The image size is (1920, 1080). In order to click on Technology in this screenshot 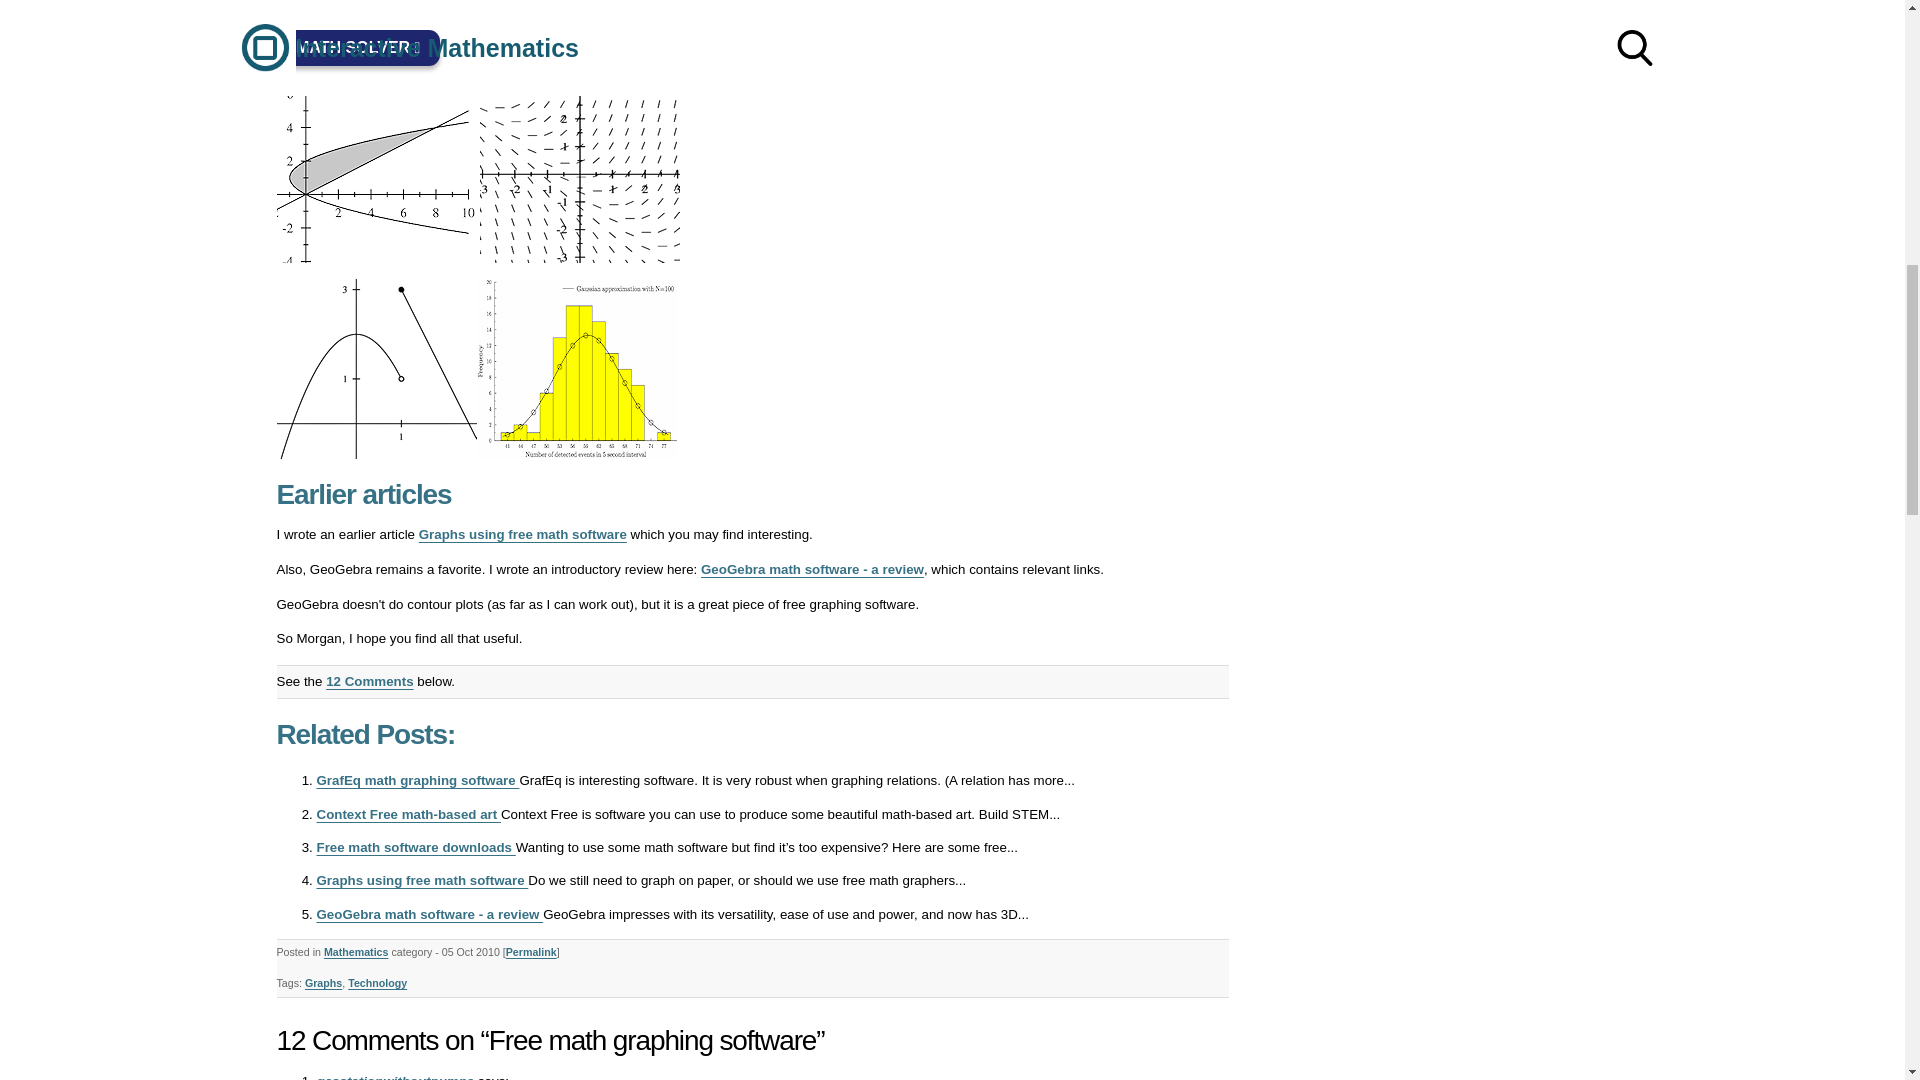, I will do `click(377, 983)`.